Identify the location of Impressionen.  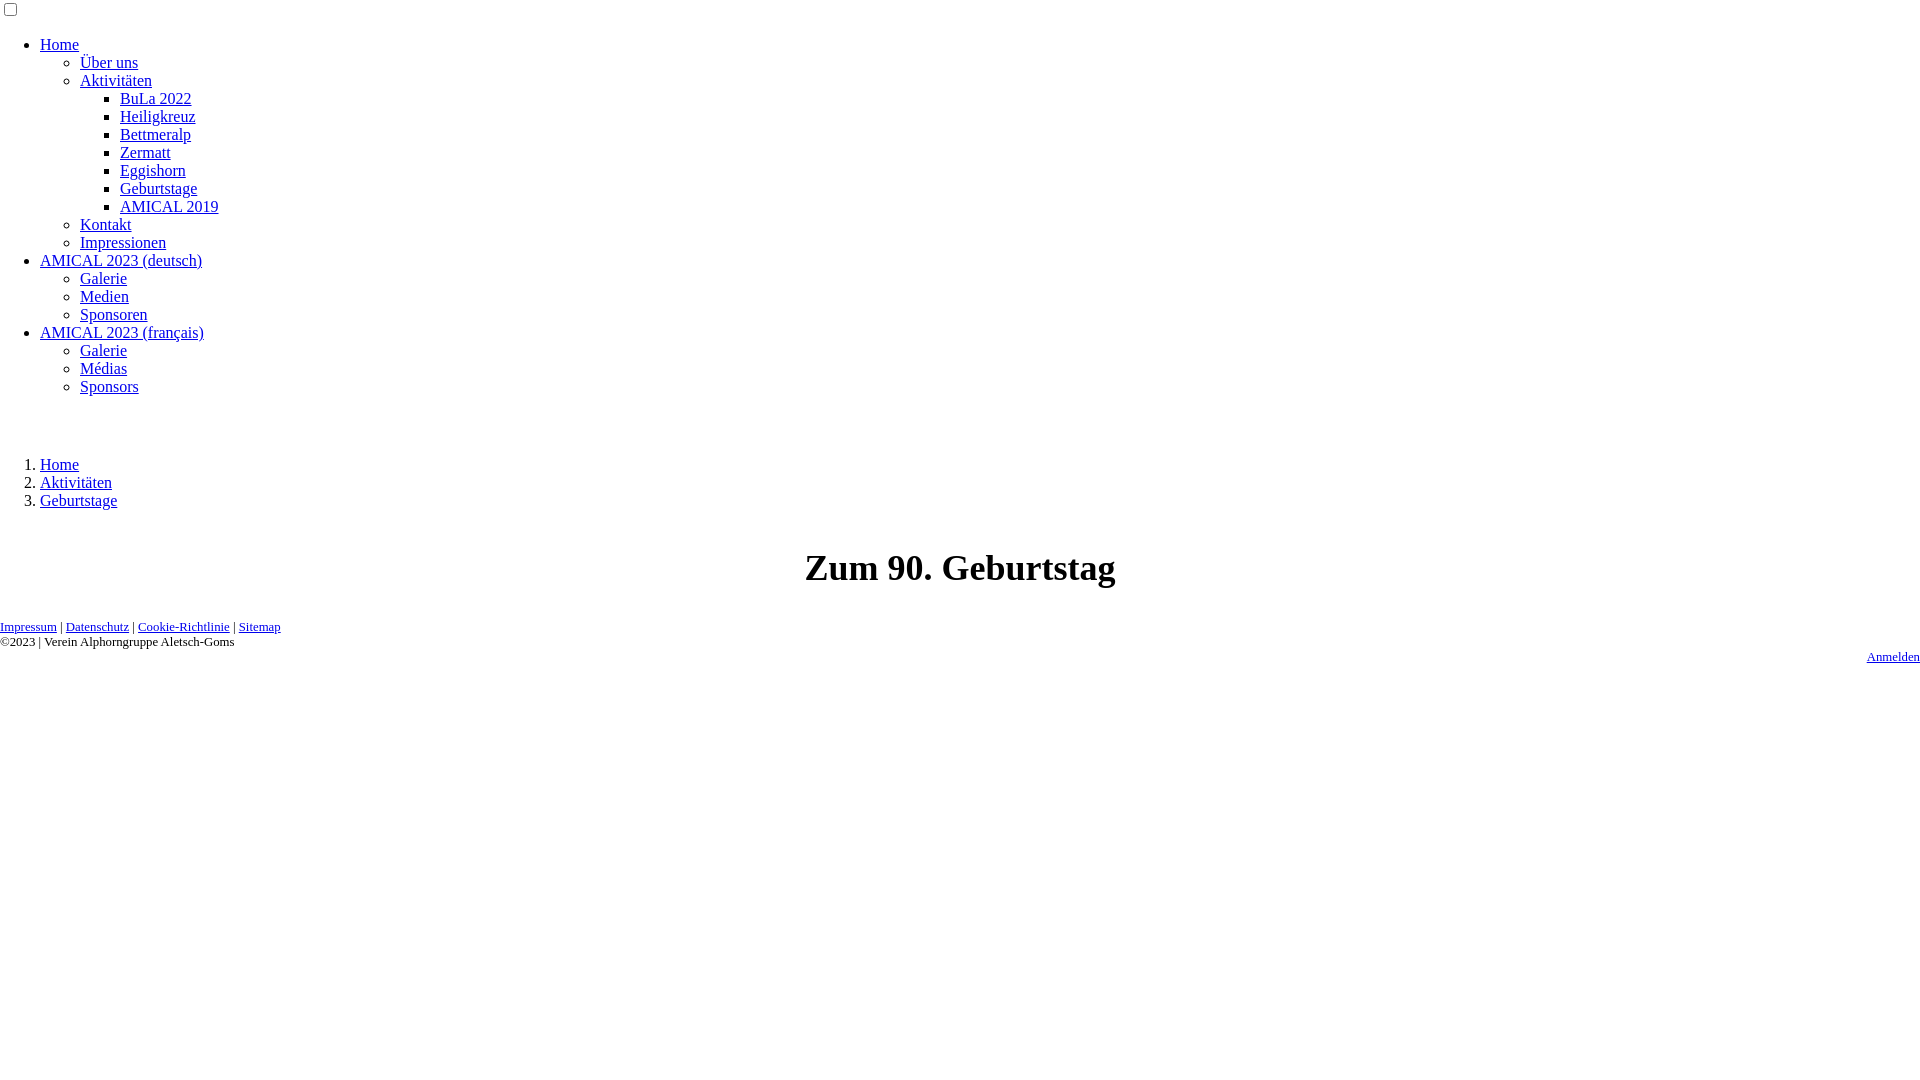
(123, 242).